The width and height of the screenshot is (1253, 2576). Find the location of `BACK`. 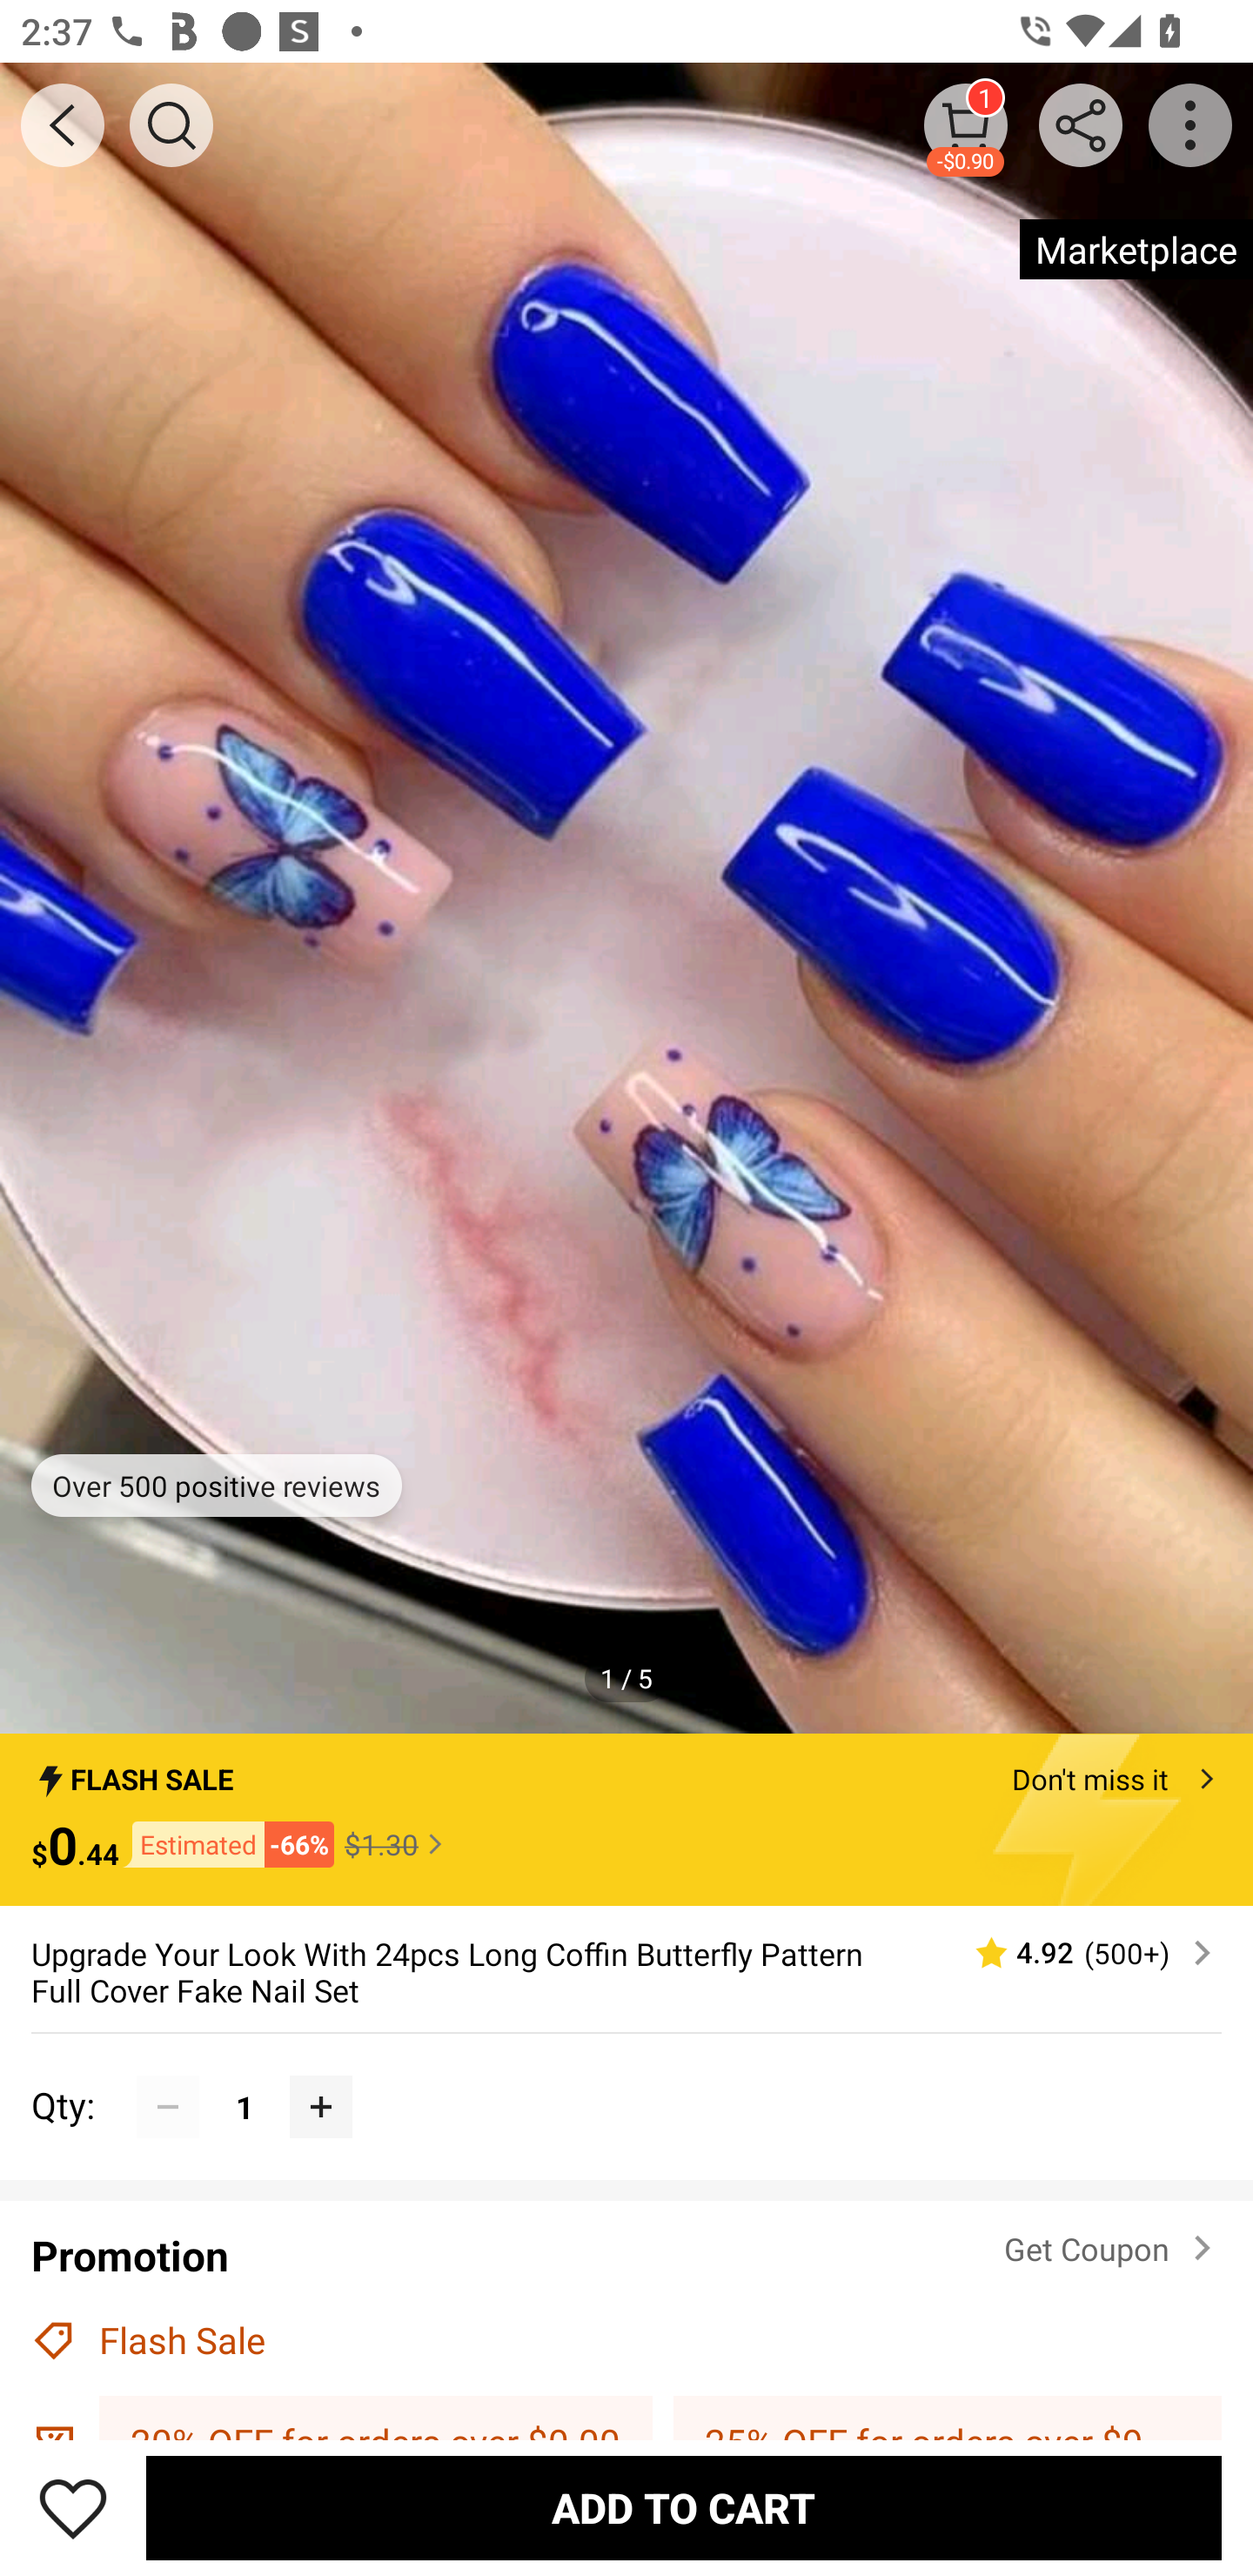

BACK is located at coordinates (63, 125).